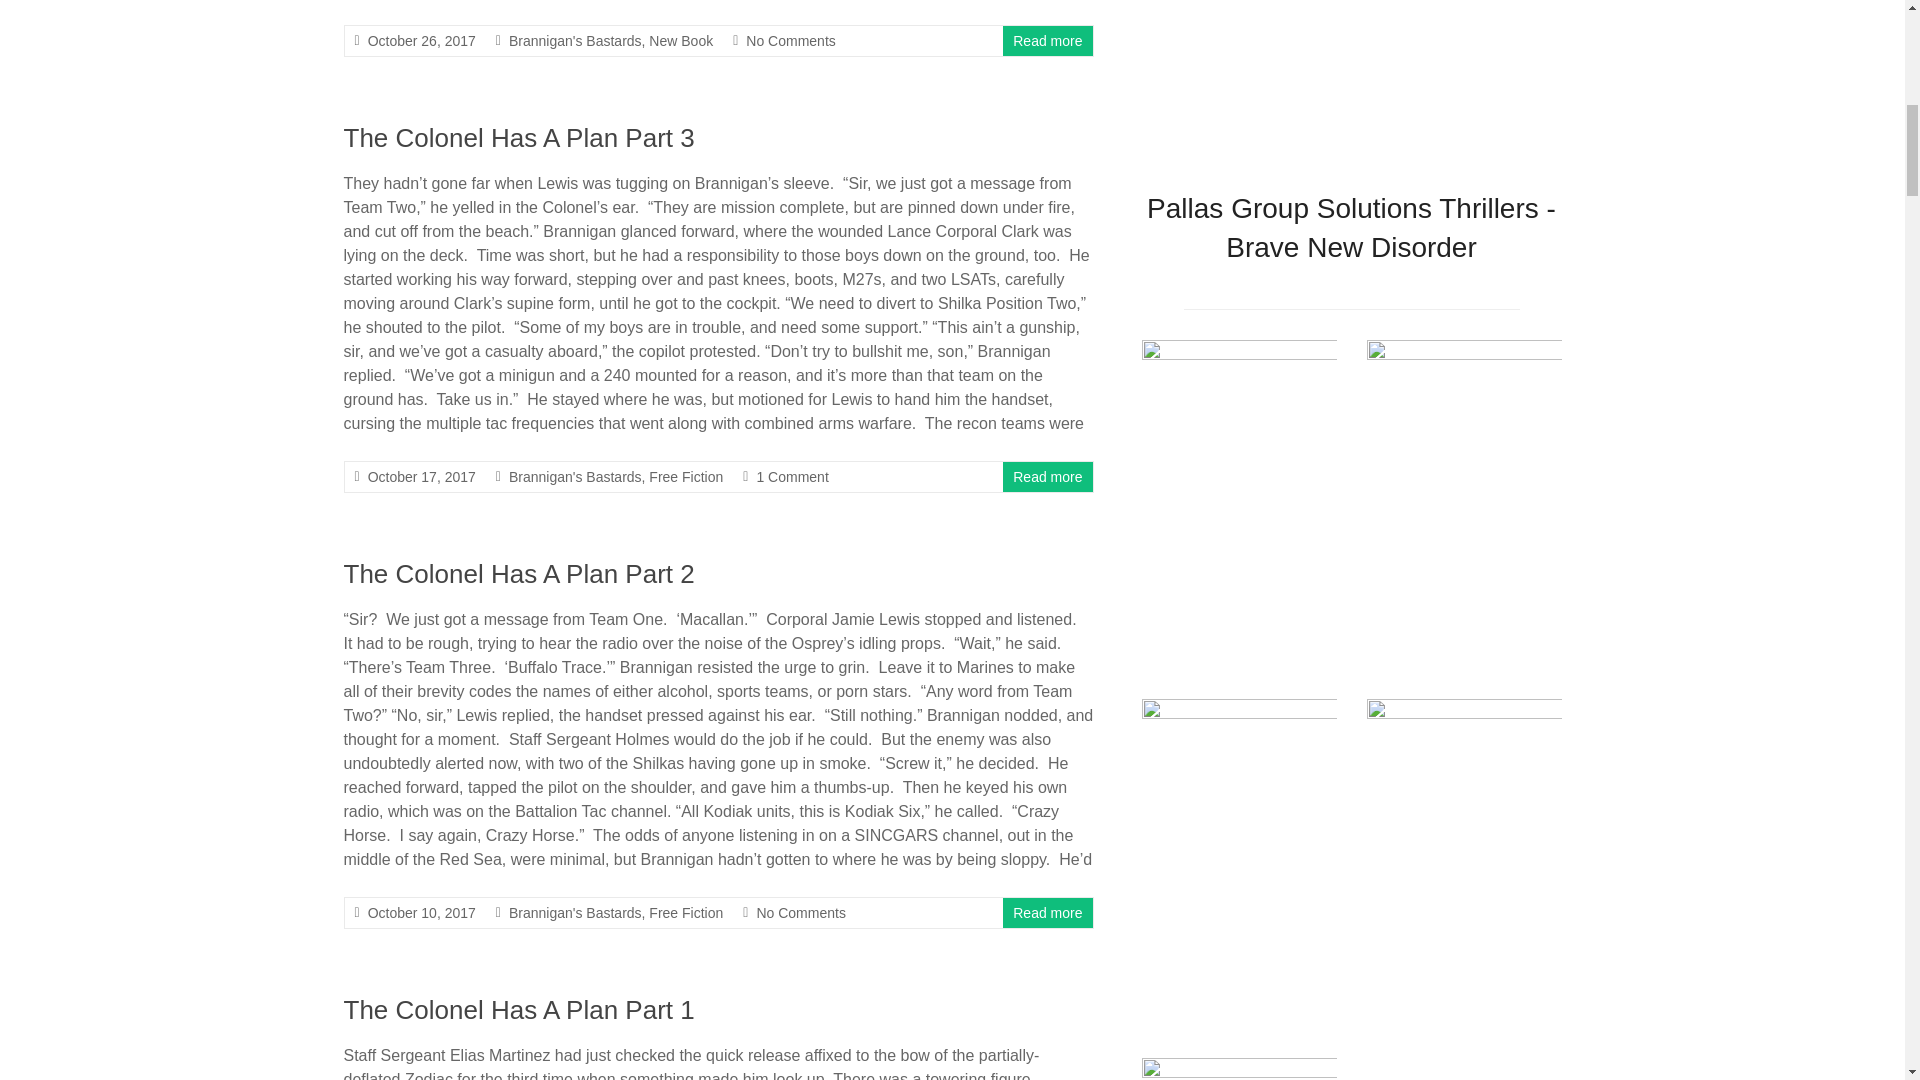  I want to click on Brannigan's Bastards, so click(574, 913).